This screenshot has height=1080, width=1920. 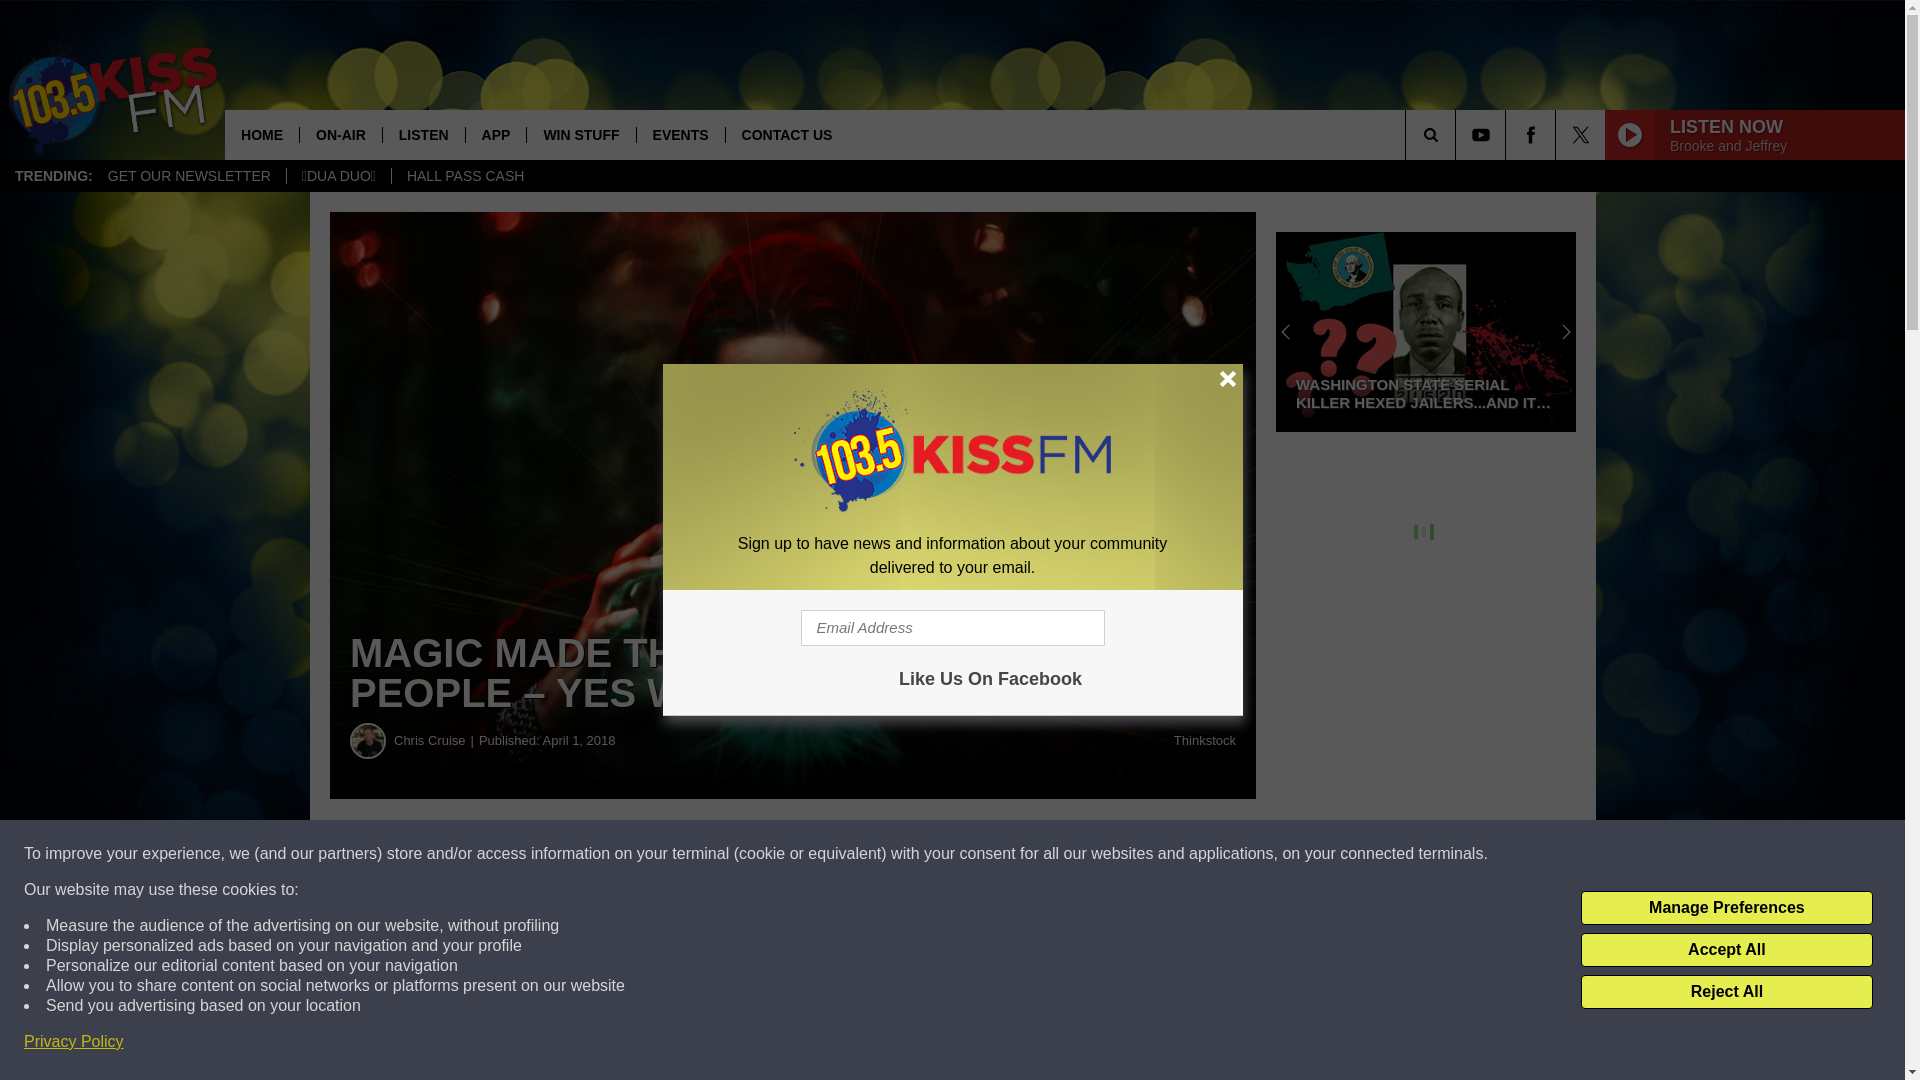 I want to click on EVENTS, so click(x=680, y=134).